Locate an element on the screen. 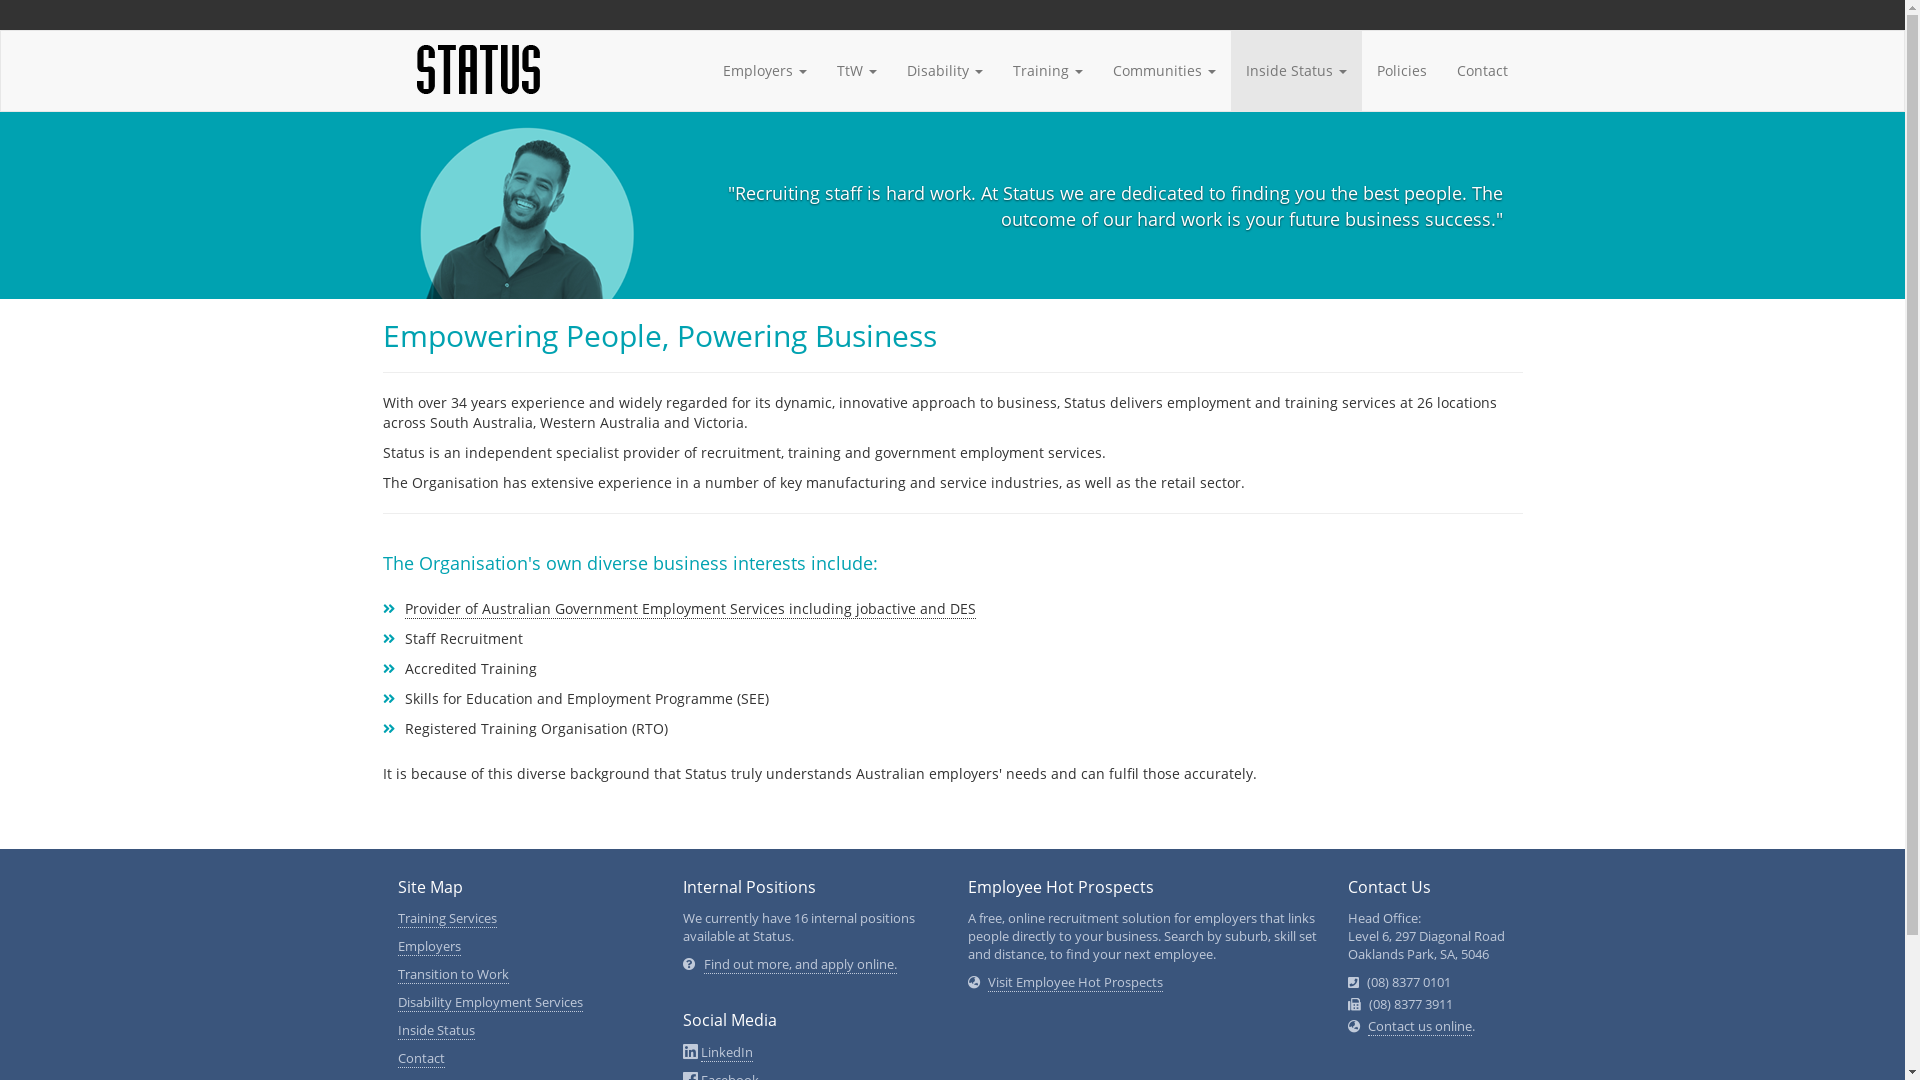 This screenshot has width=1920, height=1080. TtW is located at coordinates (857, 71).